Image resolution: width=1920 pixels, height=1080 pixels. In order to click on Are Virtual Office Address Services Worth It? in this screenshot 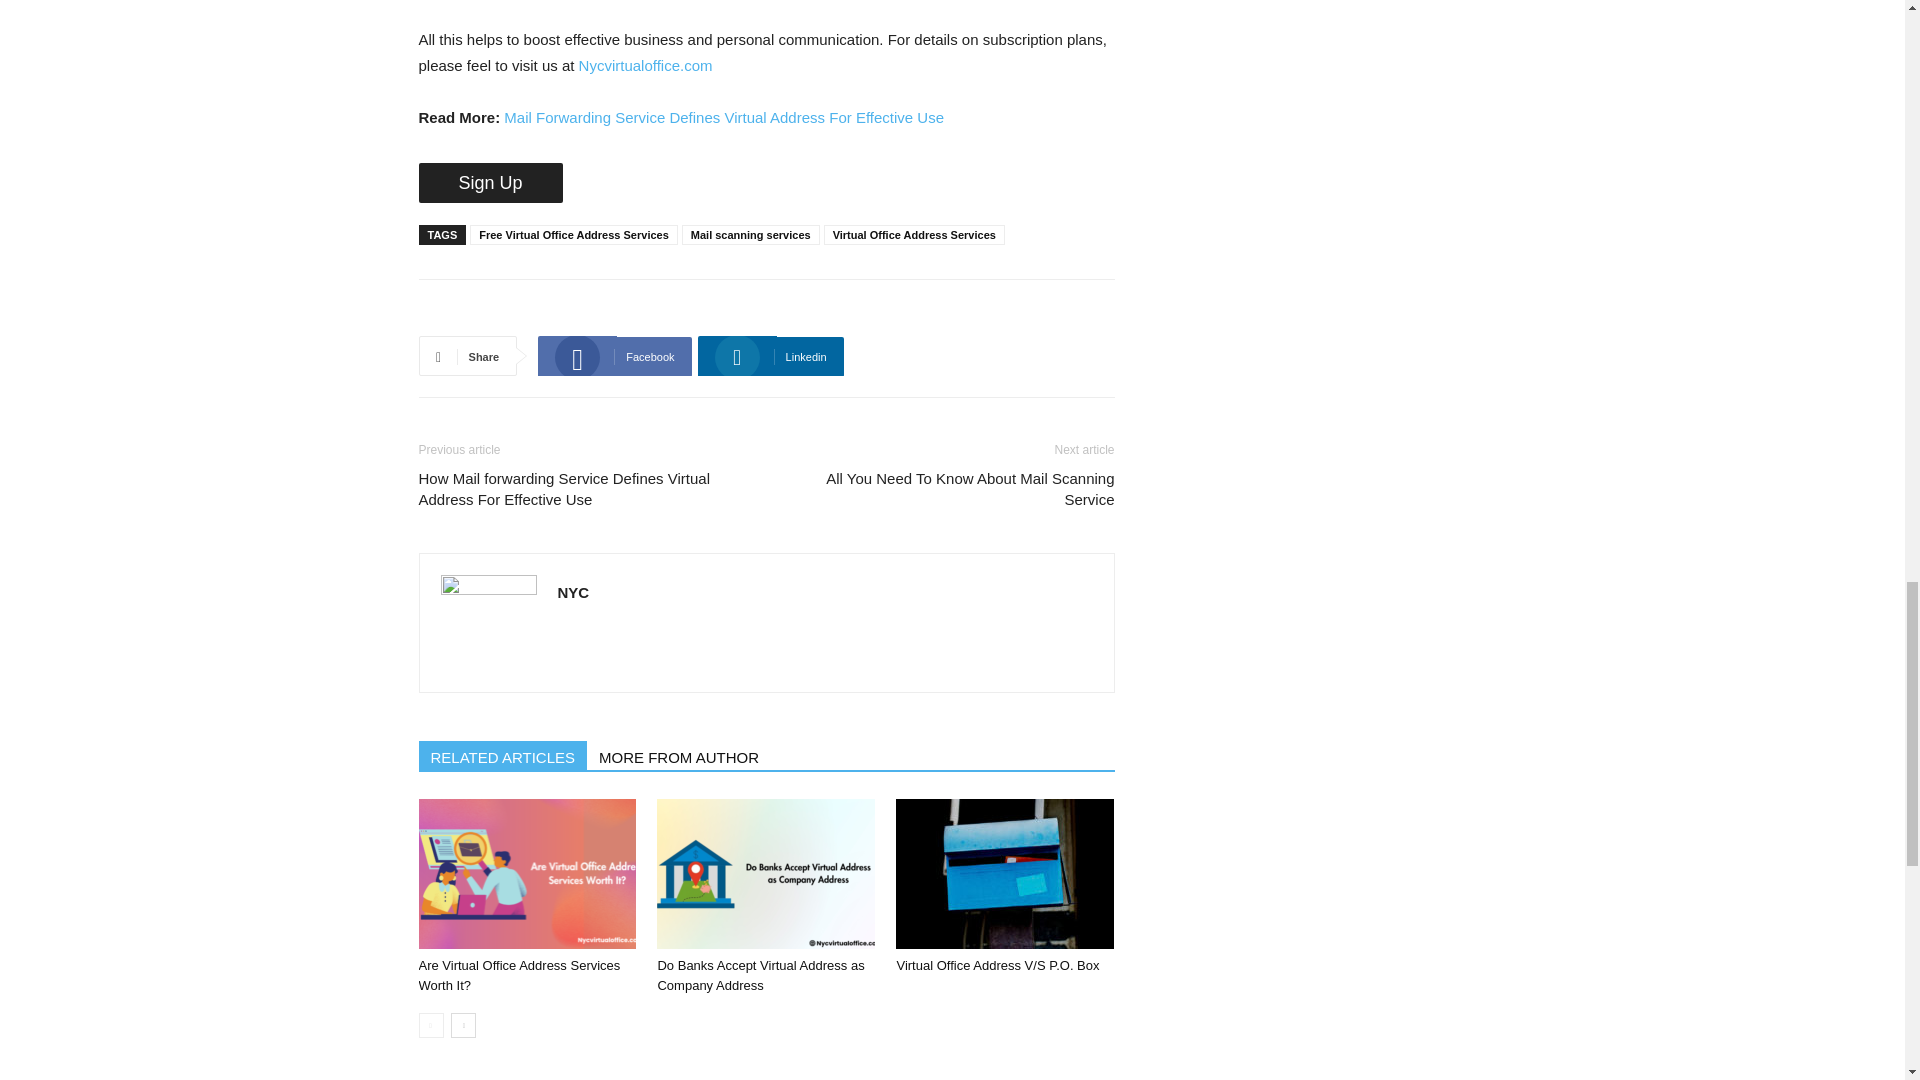, I will do `click(519, 974)`.